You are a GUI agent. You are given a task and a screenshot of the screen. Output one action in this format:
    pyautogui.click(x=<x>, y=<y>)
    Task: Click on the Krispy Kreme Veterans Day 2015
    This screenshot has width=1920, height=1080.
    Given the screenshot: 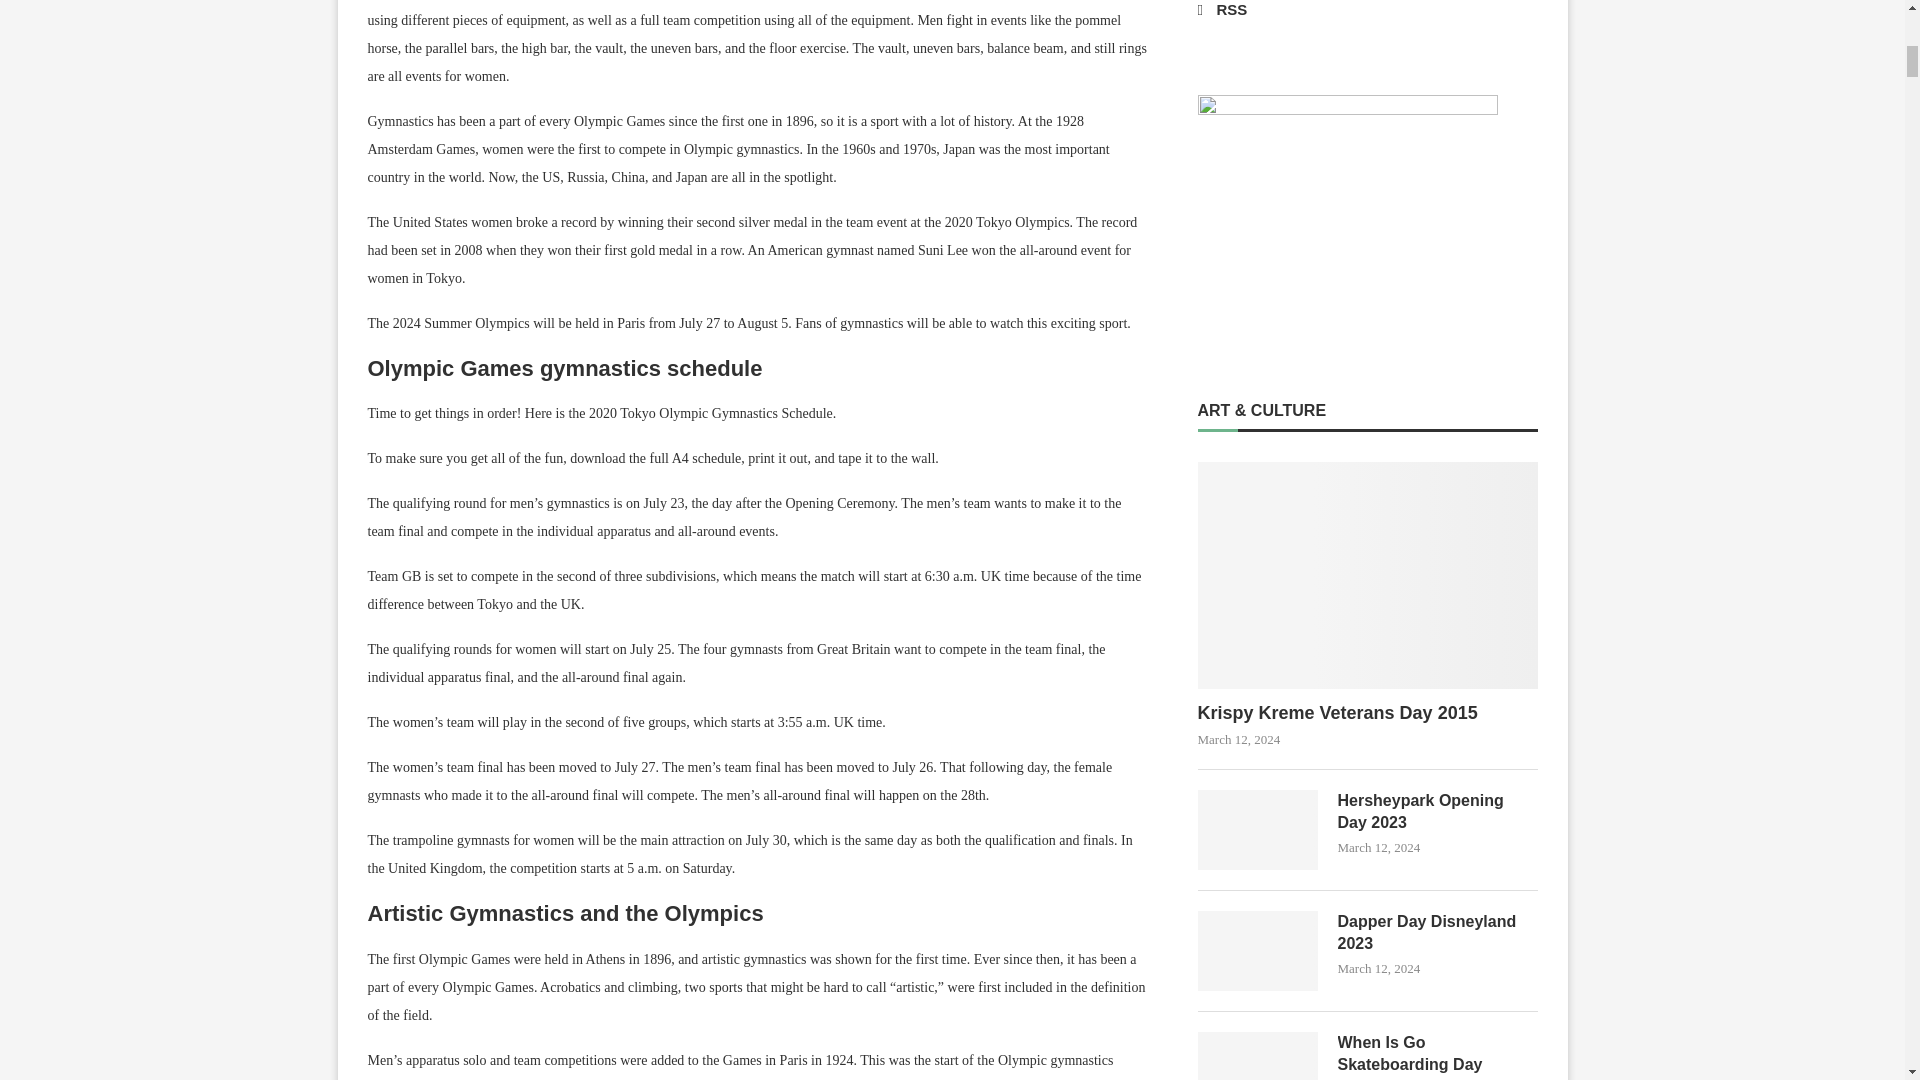 What is the action you would take?
    pyautogui.click(x=1368, y=576)
    